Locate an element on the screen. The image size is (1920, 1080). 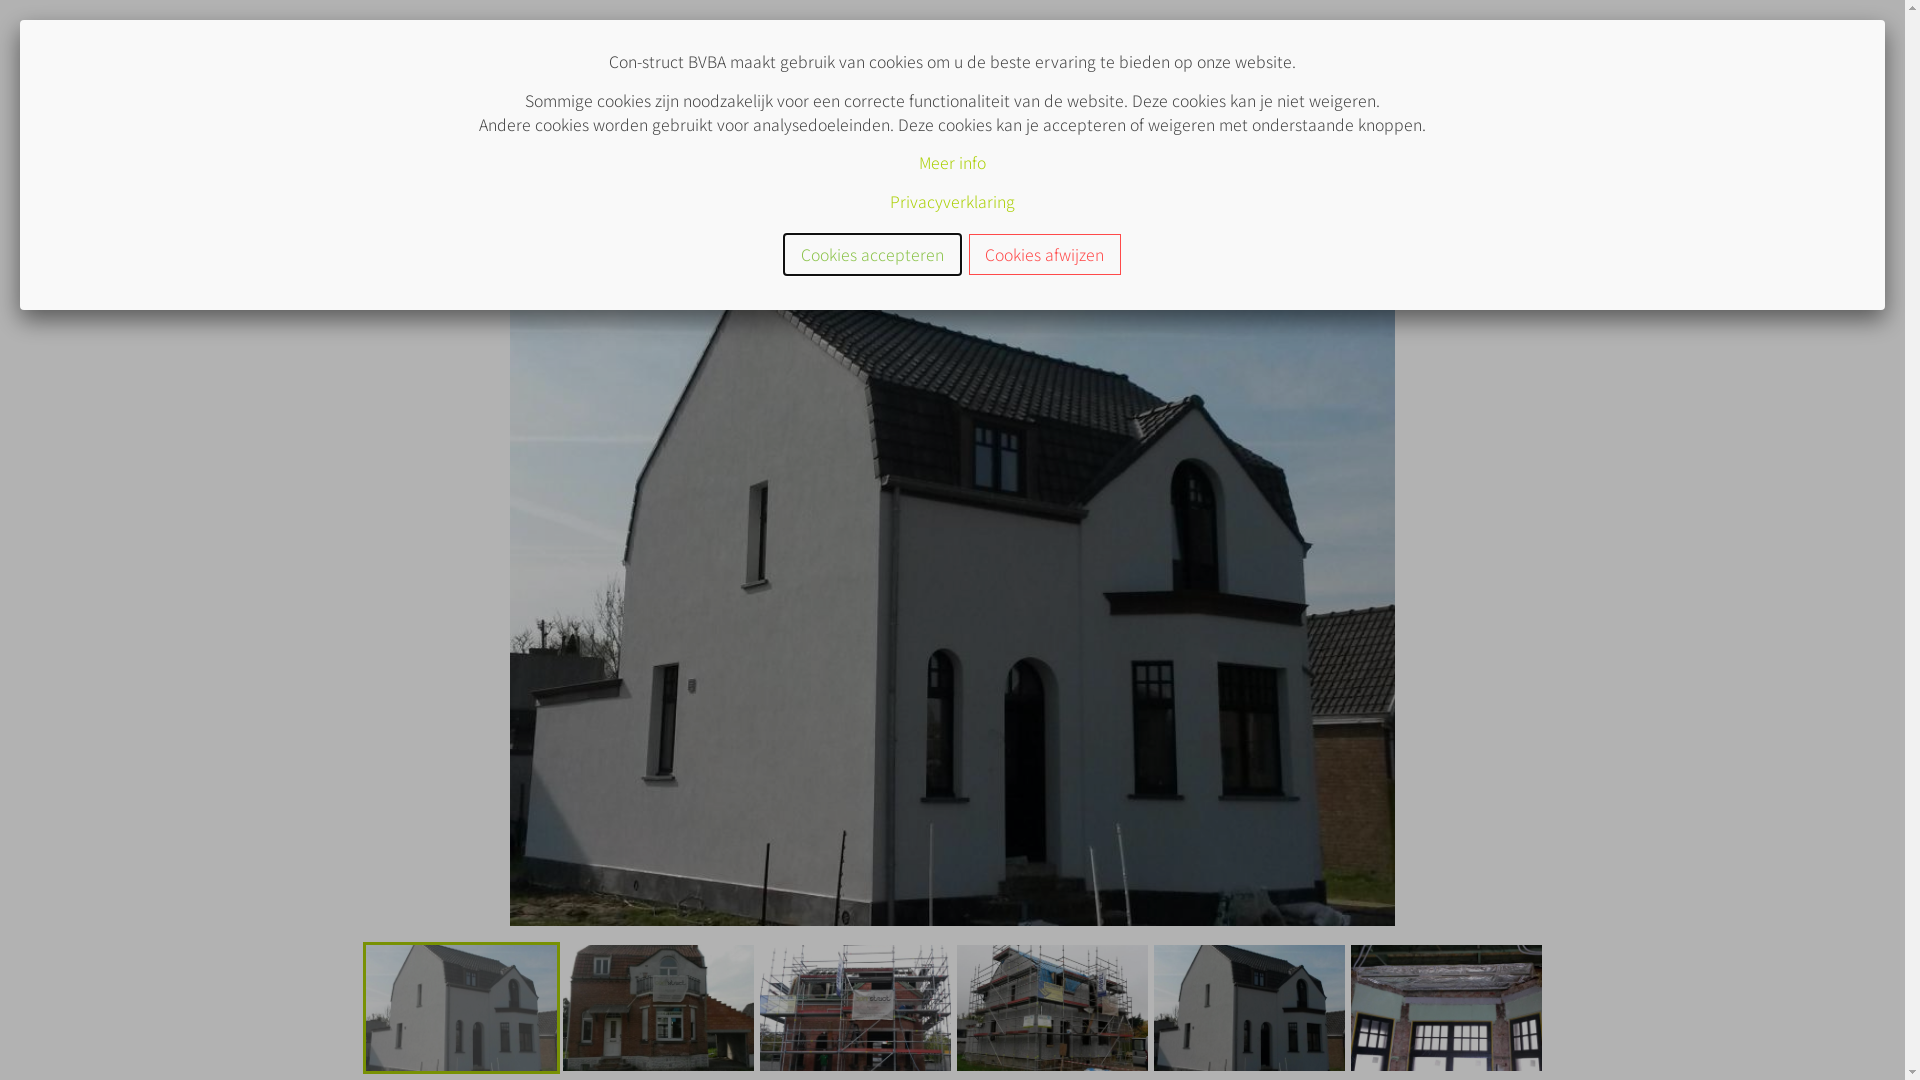
Cookies accepteren is located at coordinates (872, 255).